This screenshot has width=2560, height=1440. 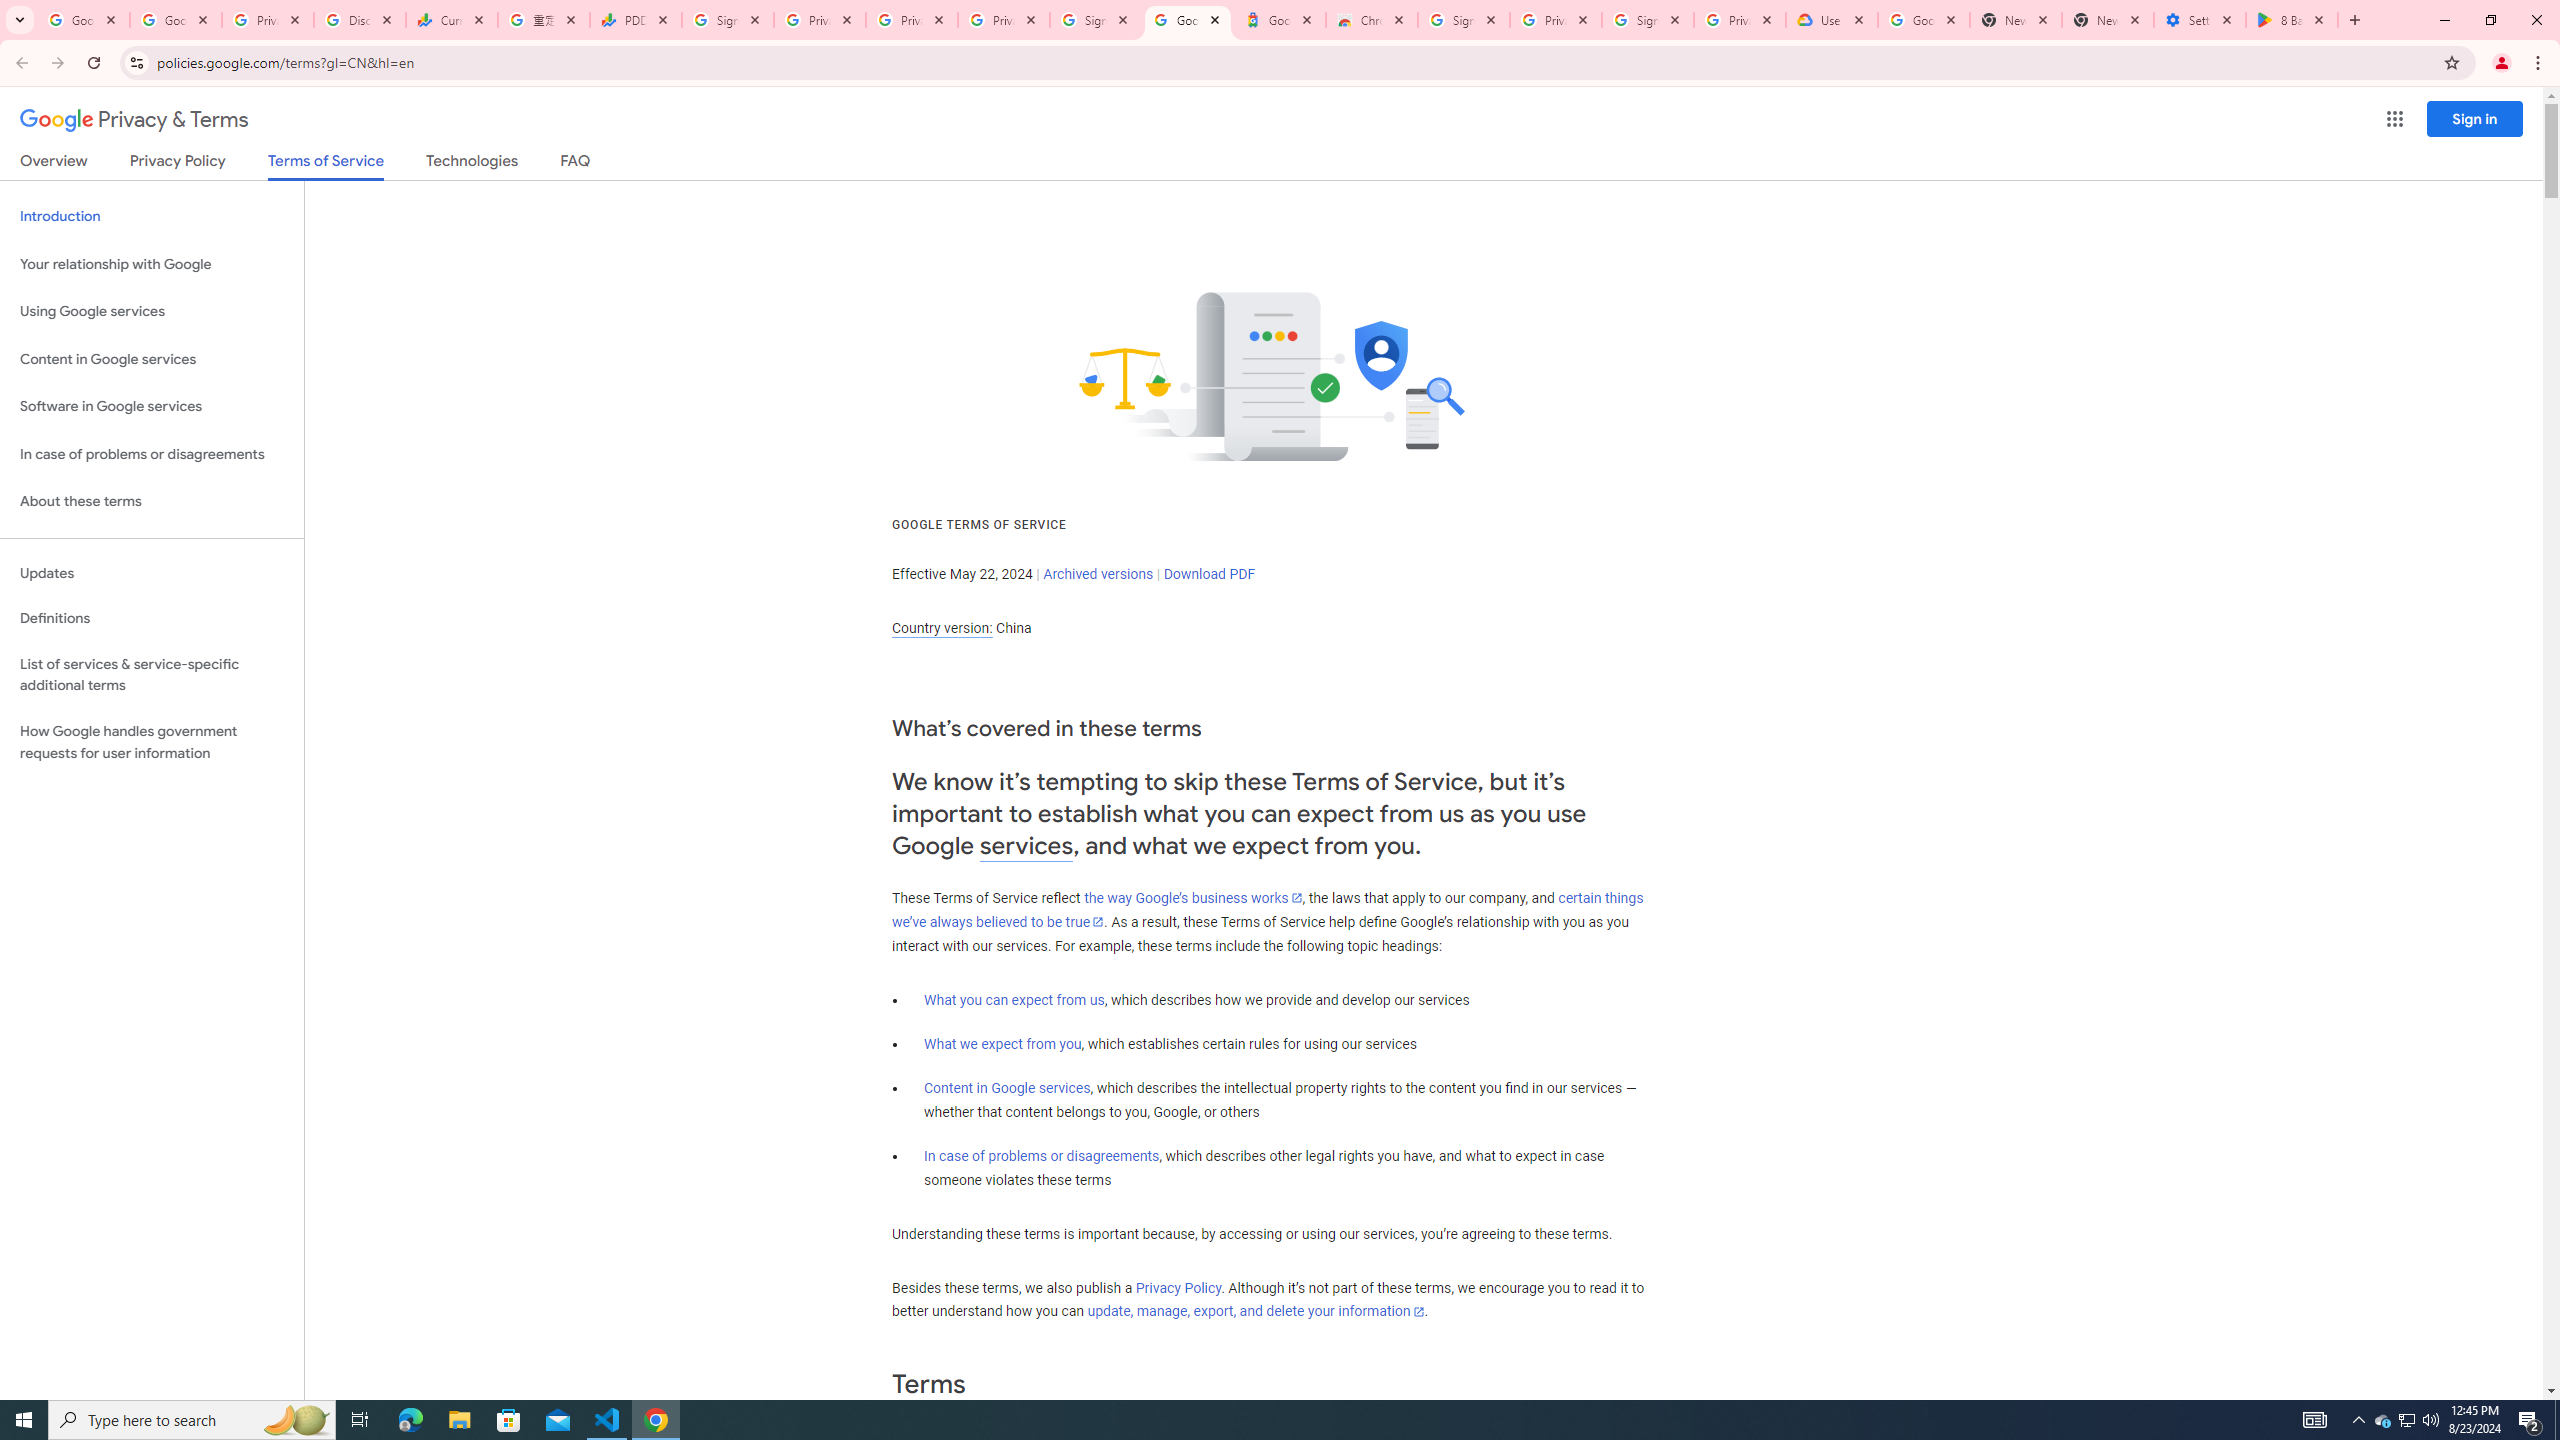 I want to click on Archived versions, so click(x=1098, y=574).